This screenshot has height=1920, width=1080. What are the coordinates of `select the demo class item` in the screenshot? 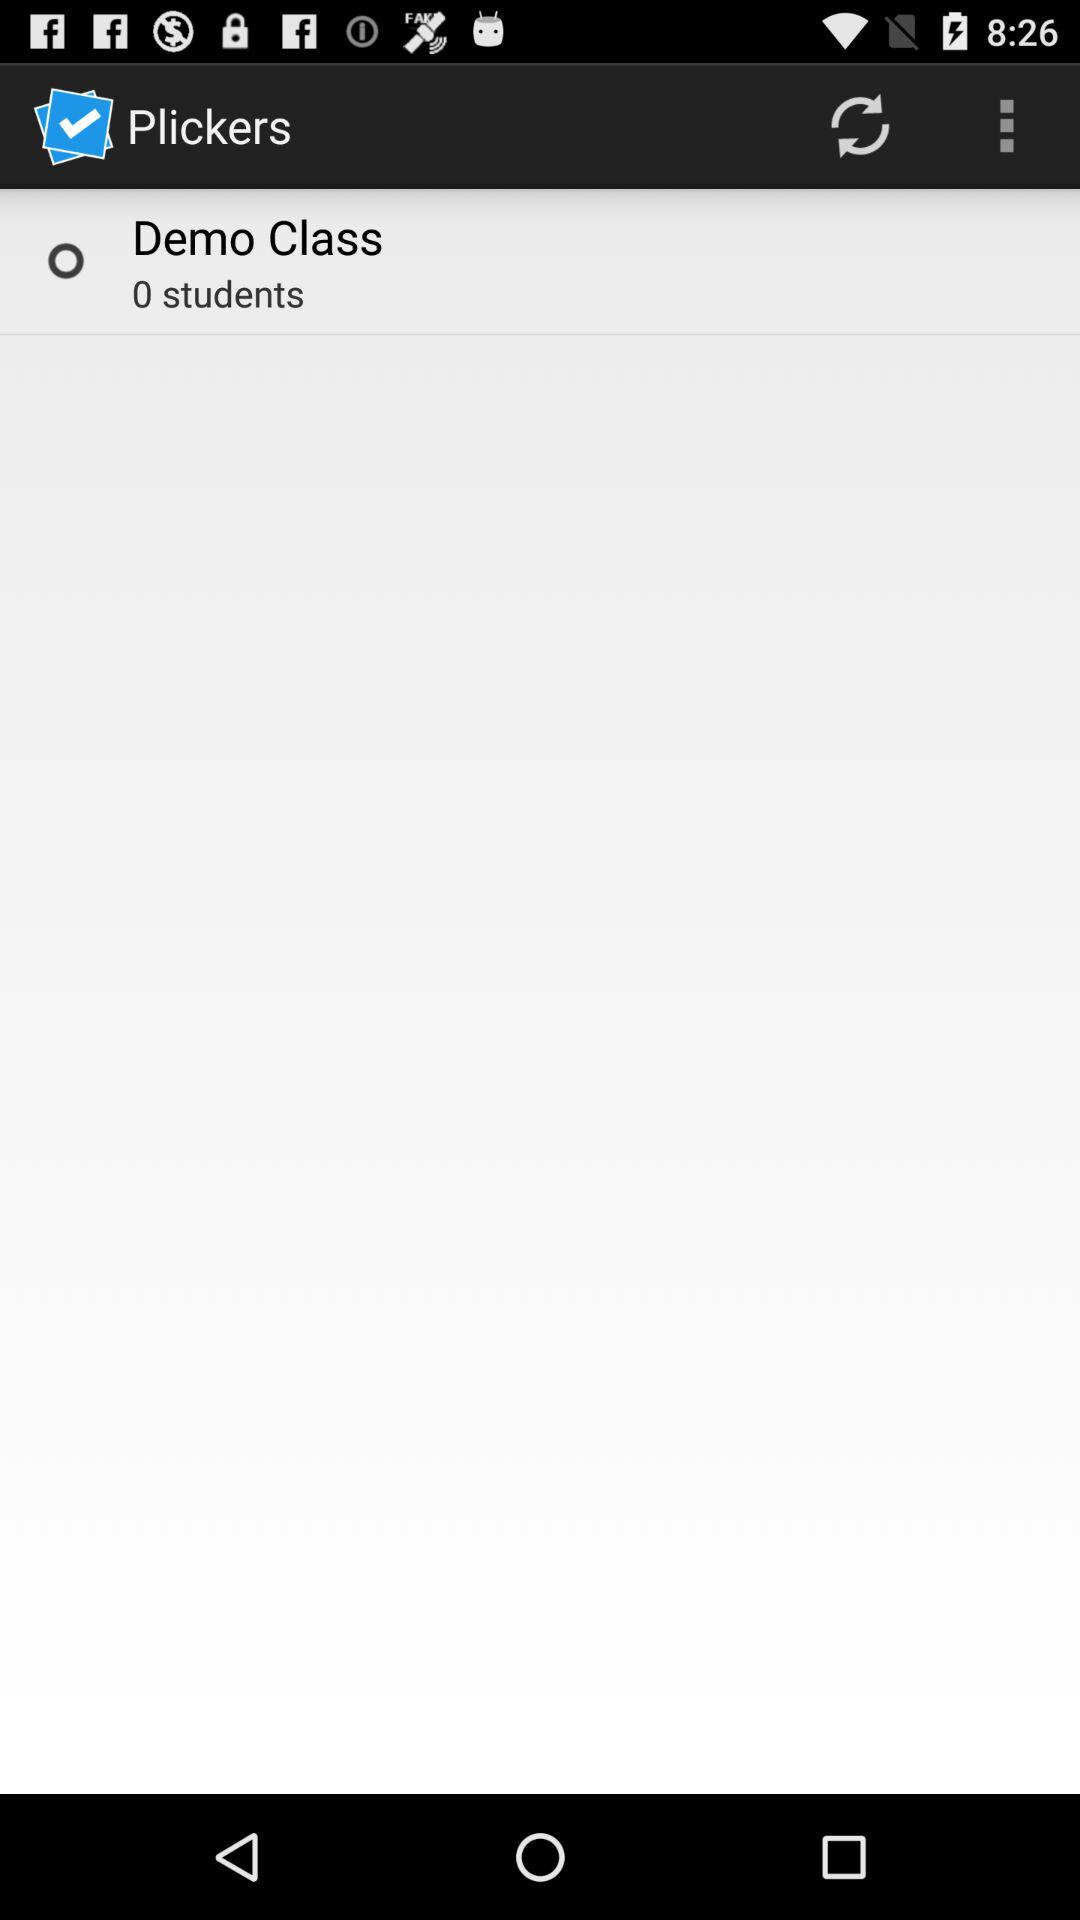 It's located at (258, 236).